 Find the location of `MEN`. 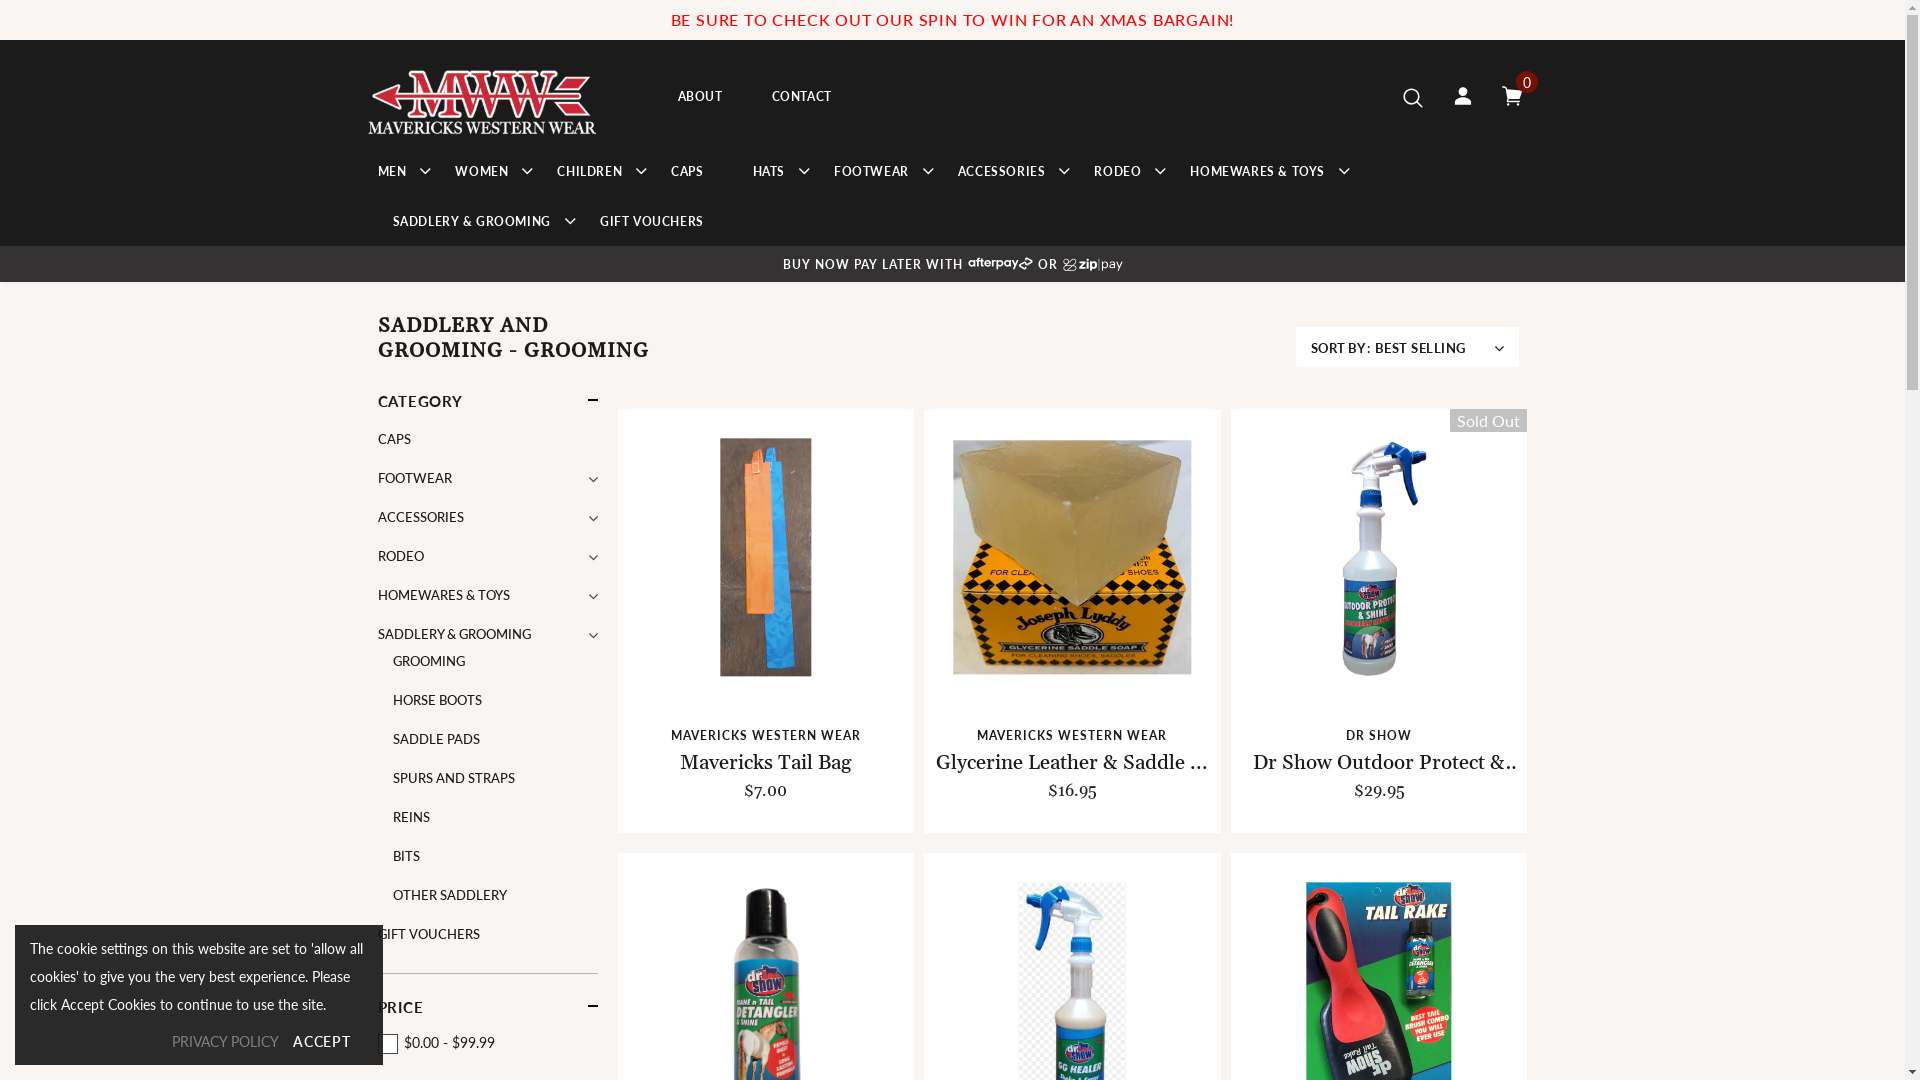

MEN is located at coordinates (392, 172).